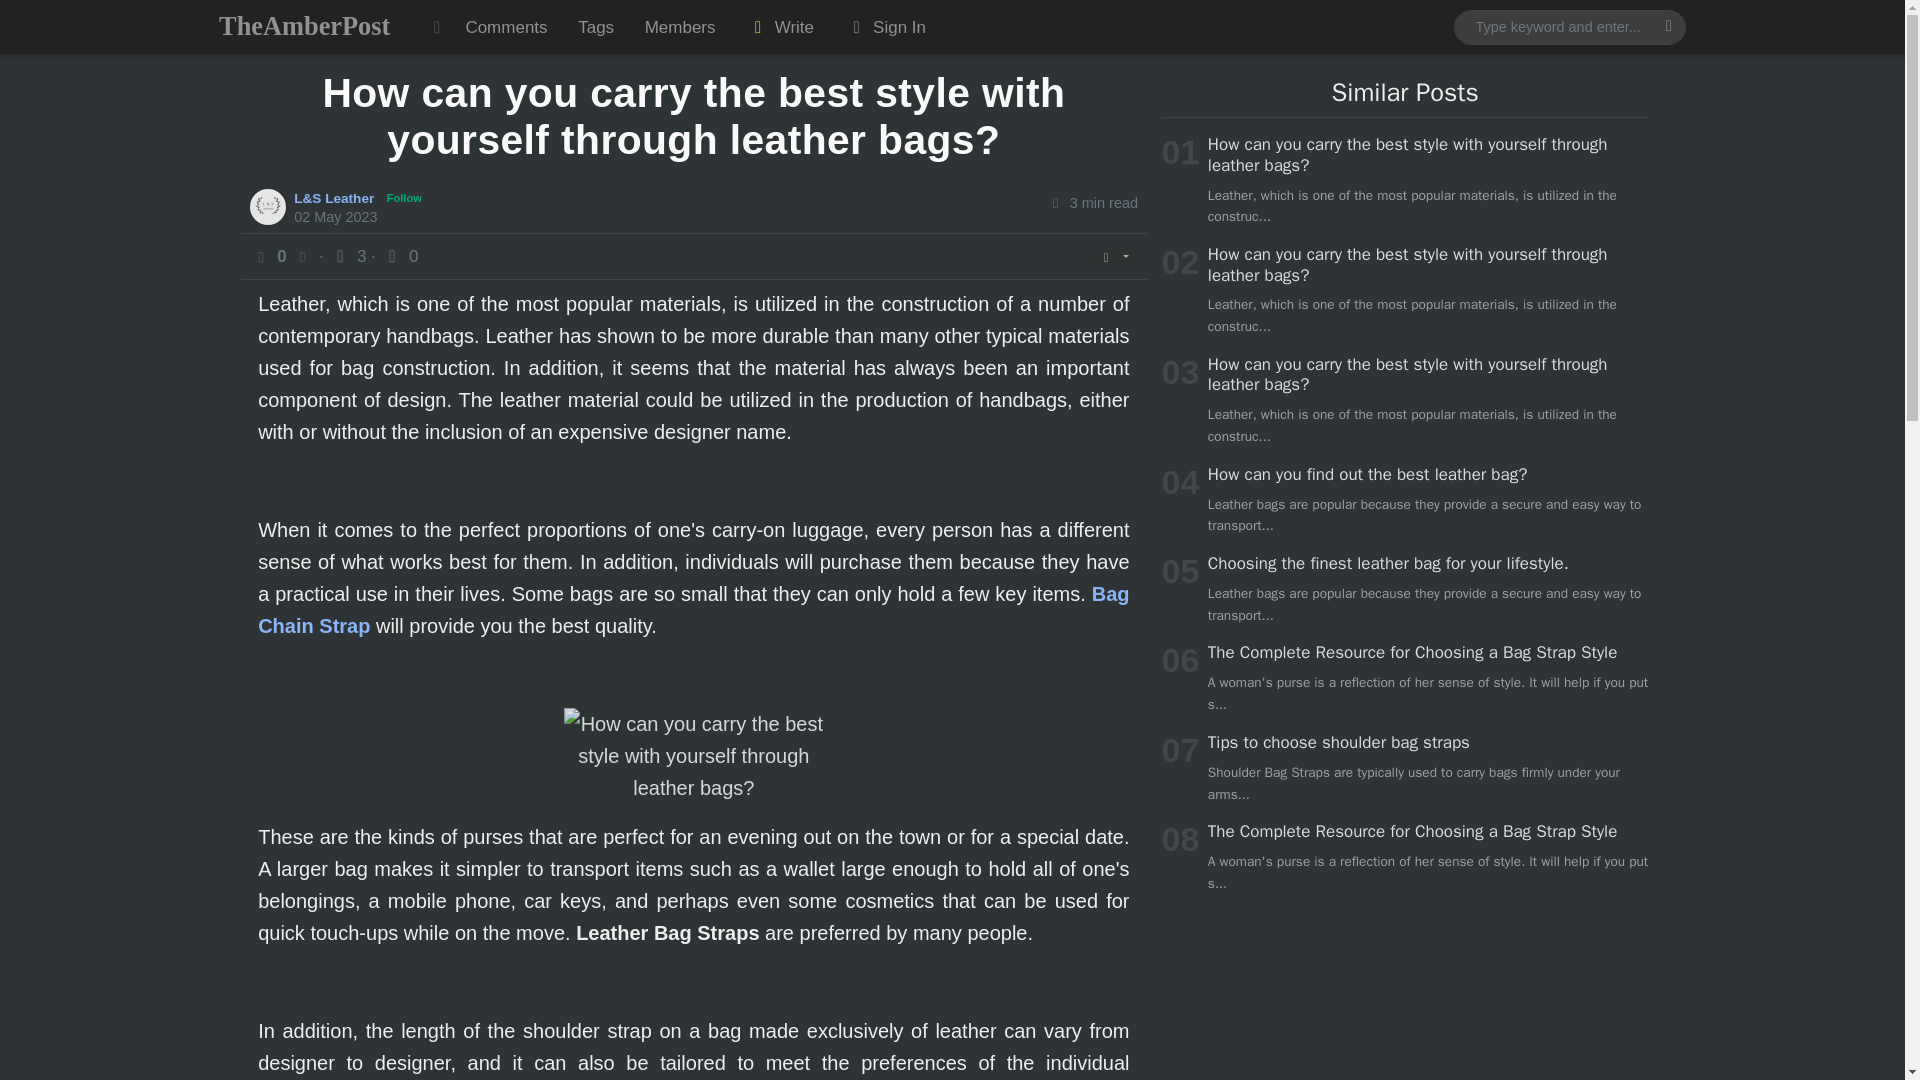 The height and width of the screenshot is (1080, 1920). I want to click on Comments, so click(506, 27).